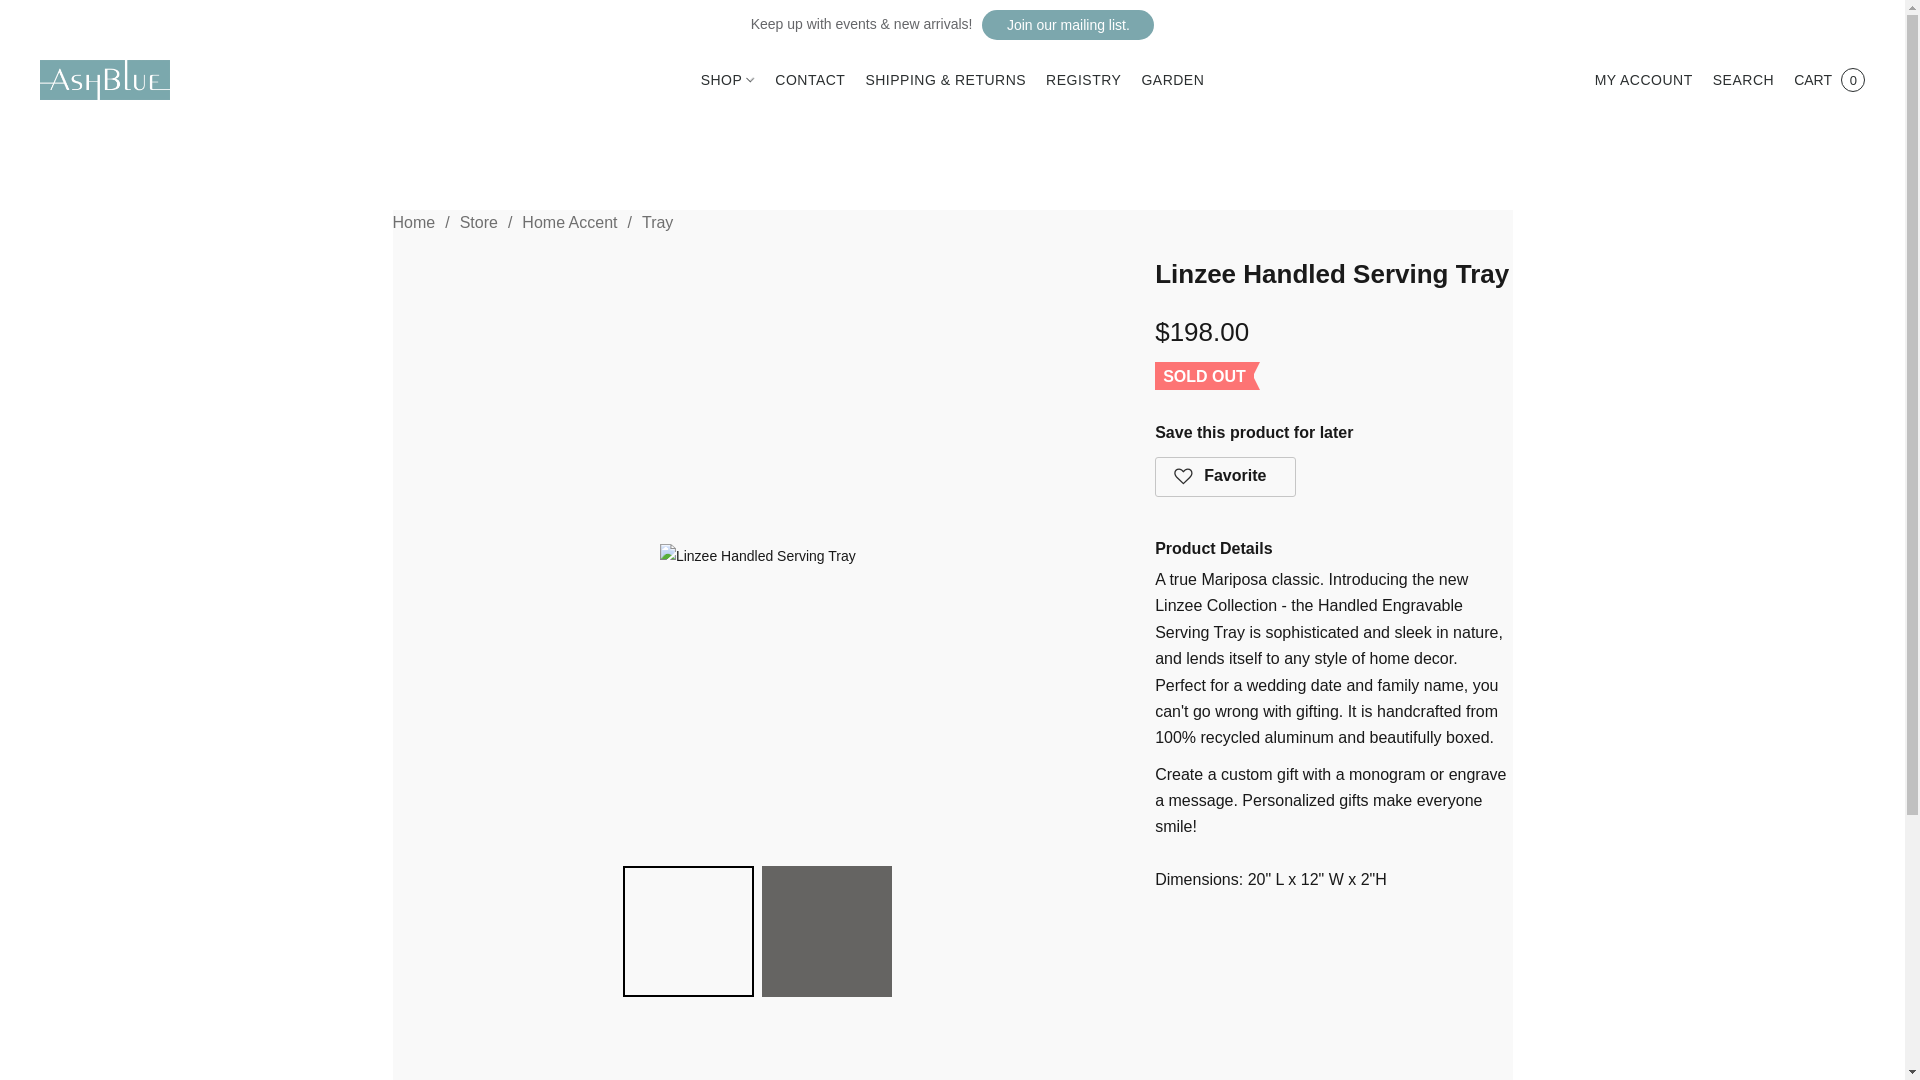  I want to click on Go to your shopping cart, so click(1829, 80).